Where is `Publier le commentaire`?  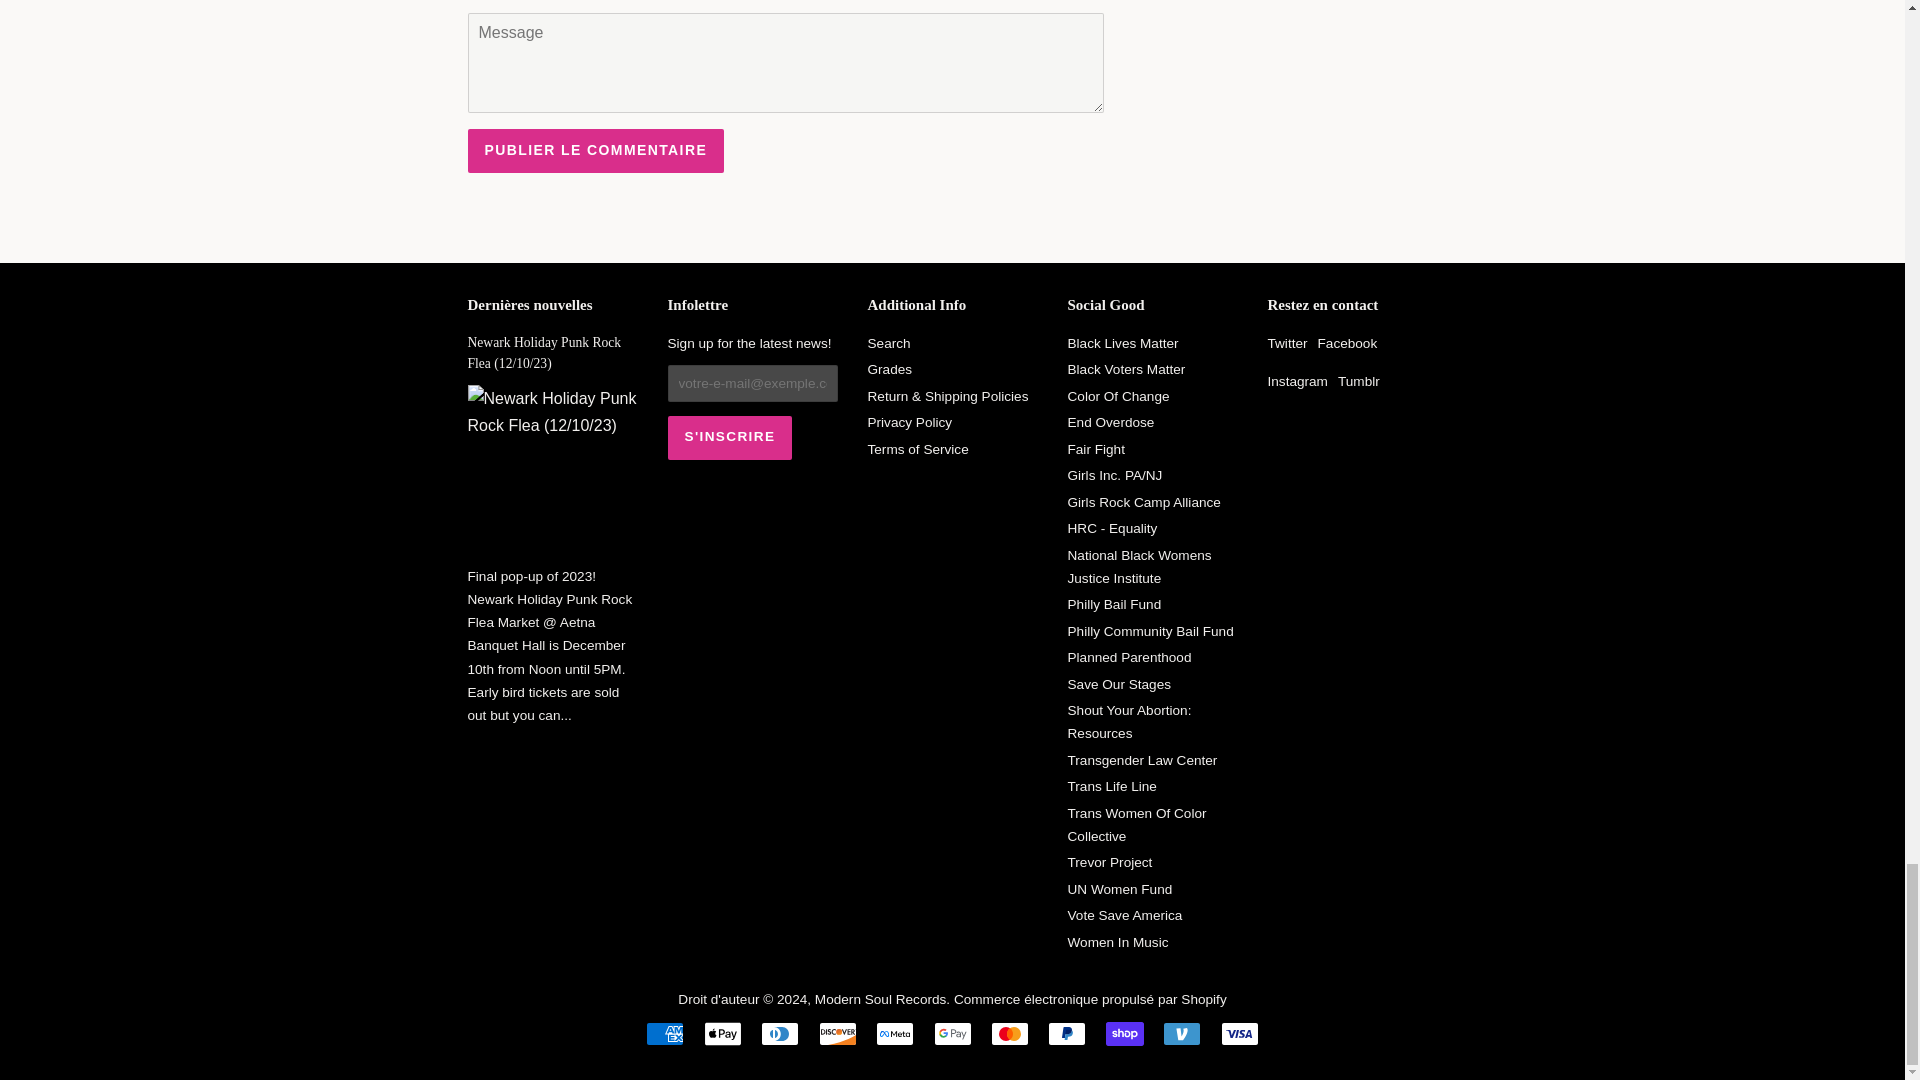
Publier le commentaire is located at coordinates (596, 150).